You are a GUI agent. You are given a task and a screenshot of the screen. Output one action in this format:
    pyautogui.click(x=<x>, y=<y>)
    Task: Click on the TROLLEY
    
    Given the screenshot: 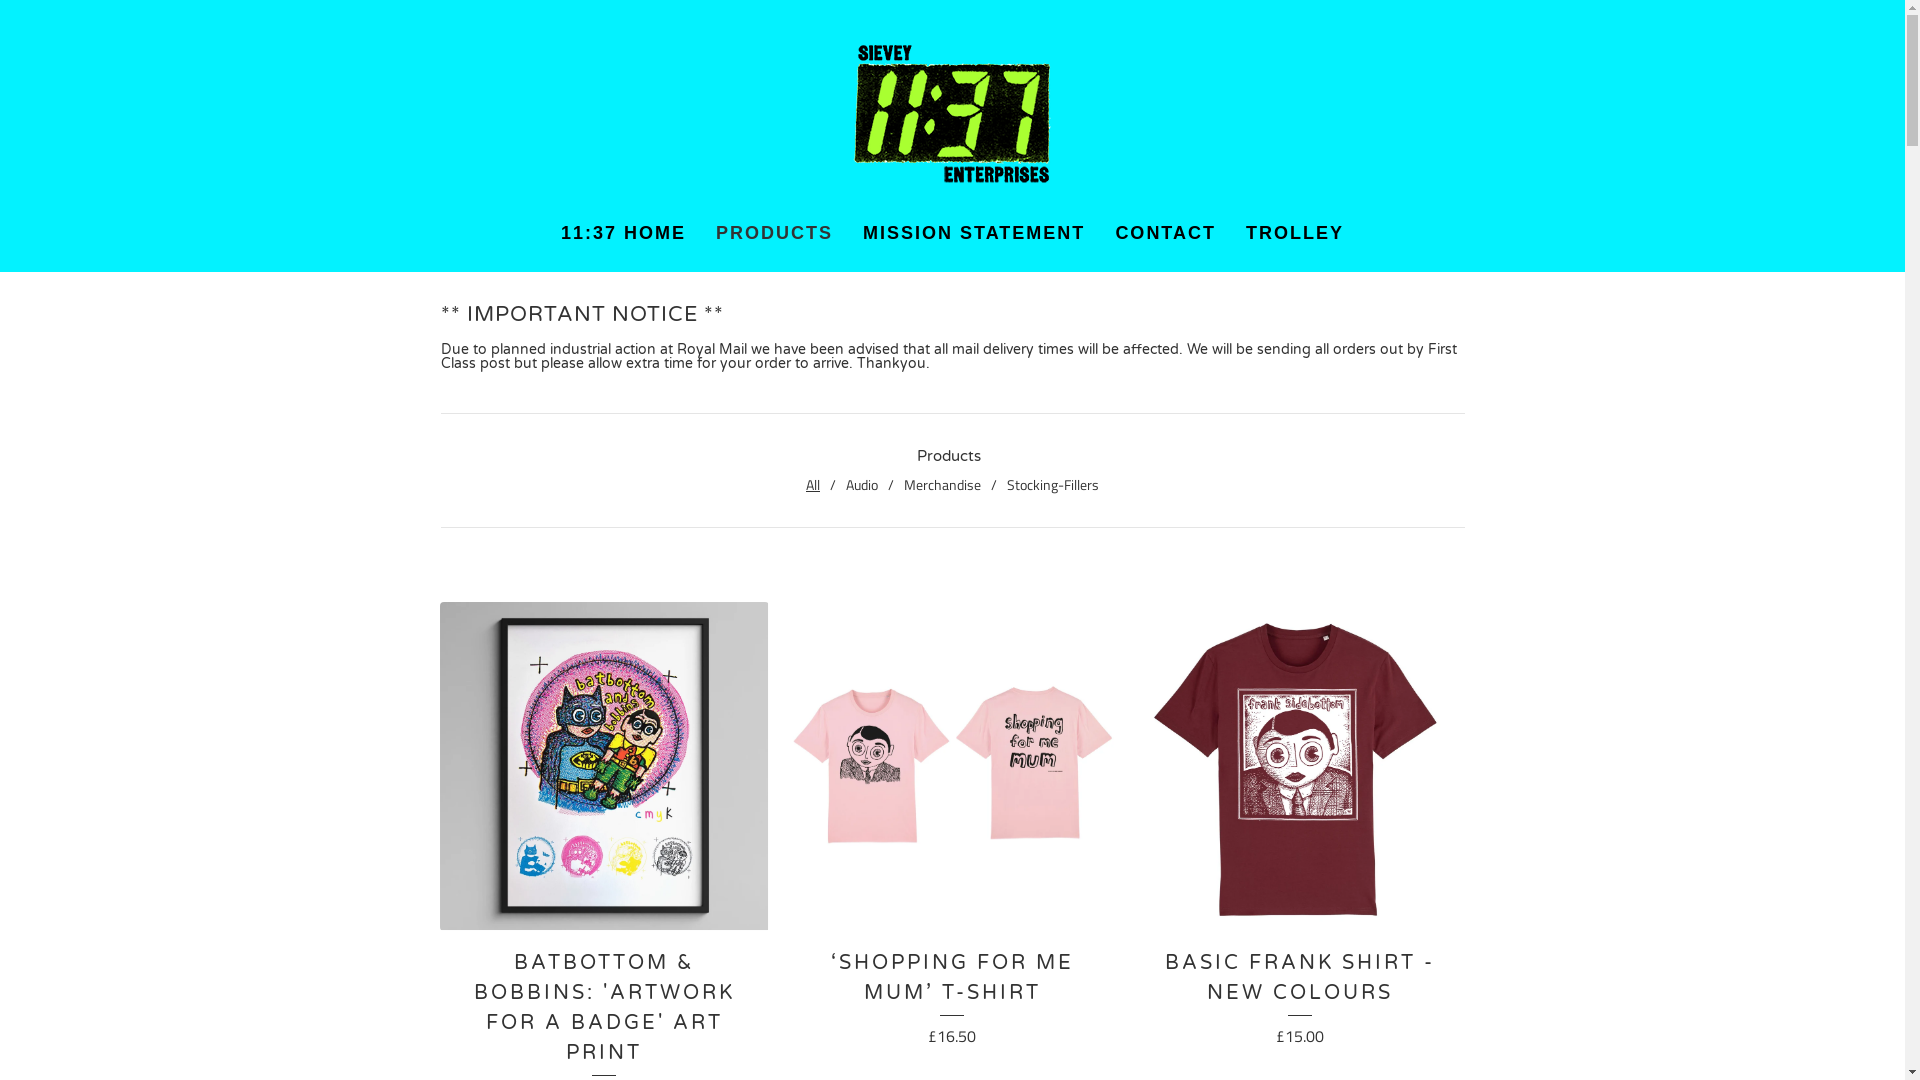 What is the action you would take?
    pyautogui.click(x=1295, y=233)
    